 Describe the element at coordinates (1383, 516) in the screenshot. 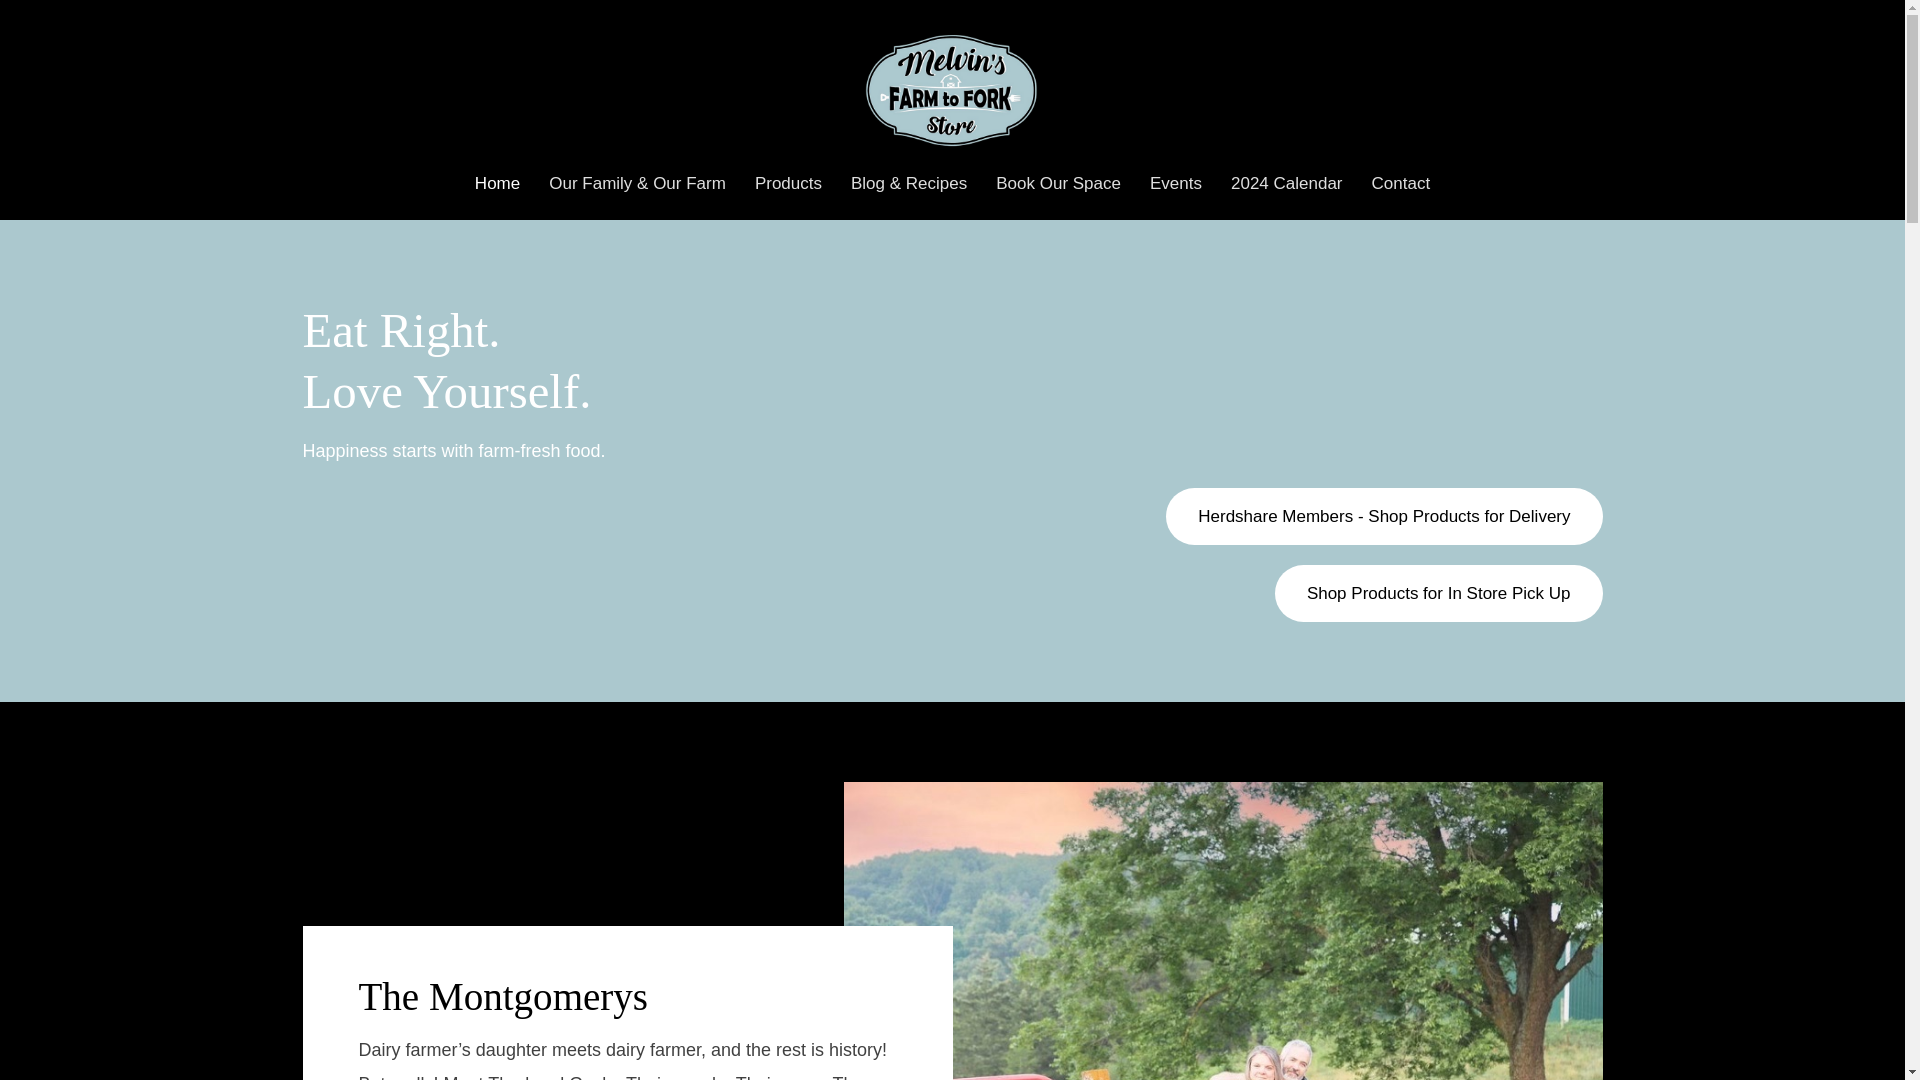

I see `Herdshare Members - Shop Products for Delivery` at that location.